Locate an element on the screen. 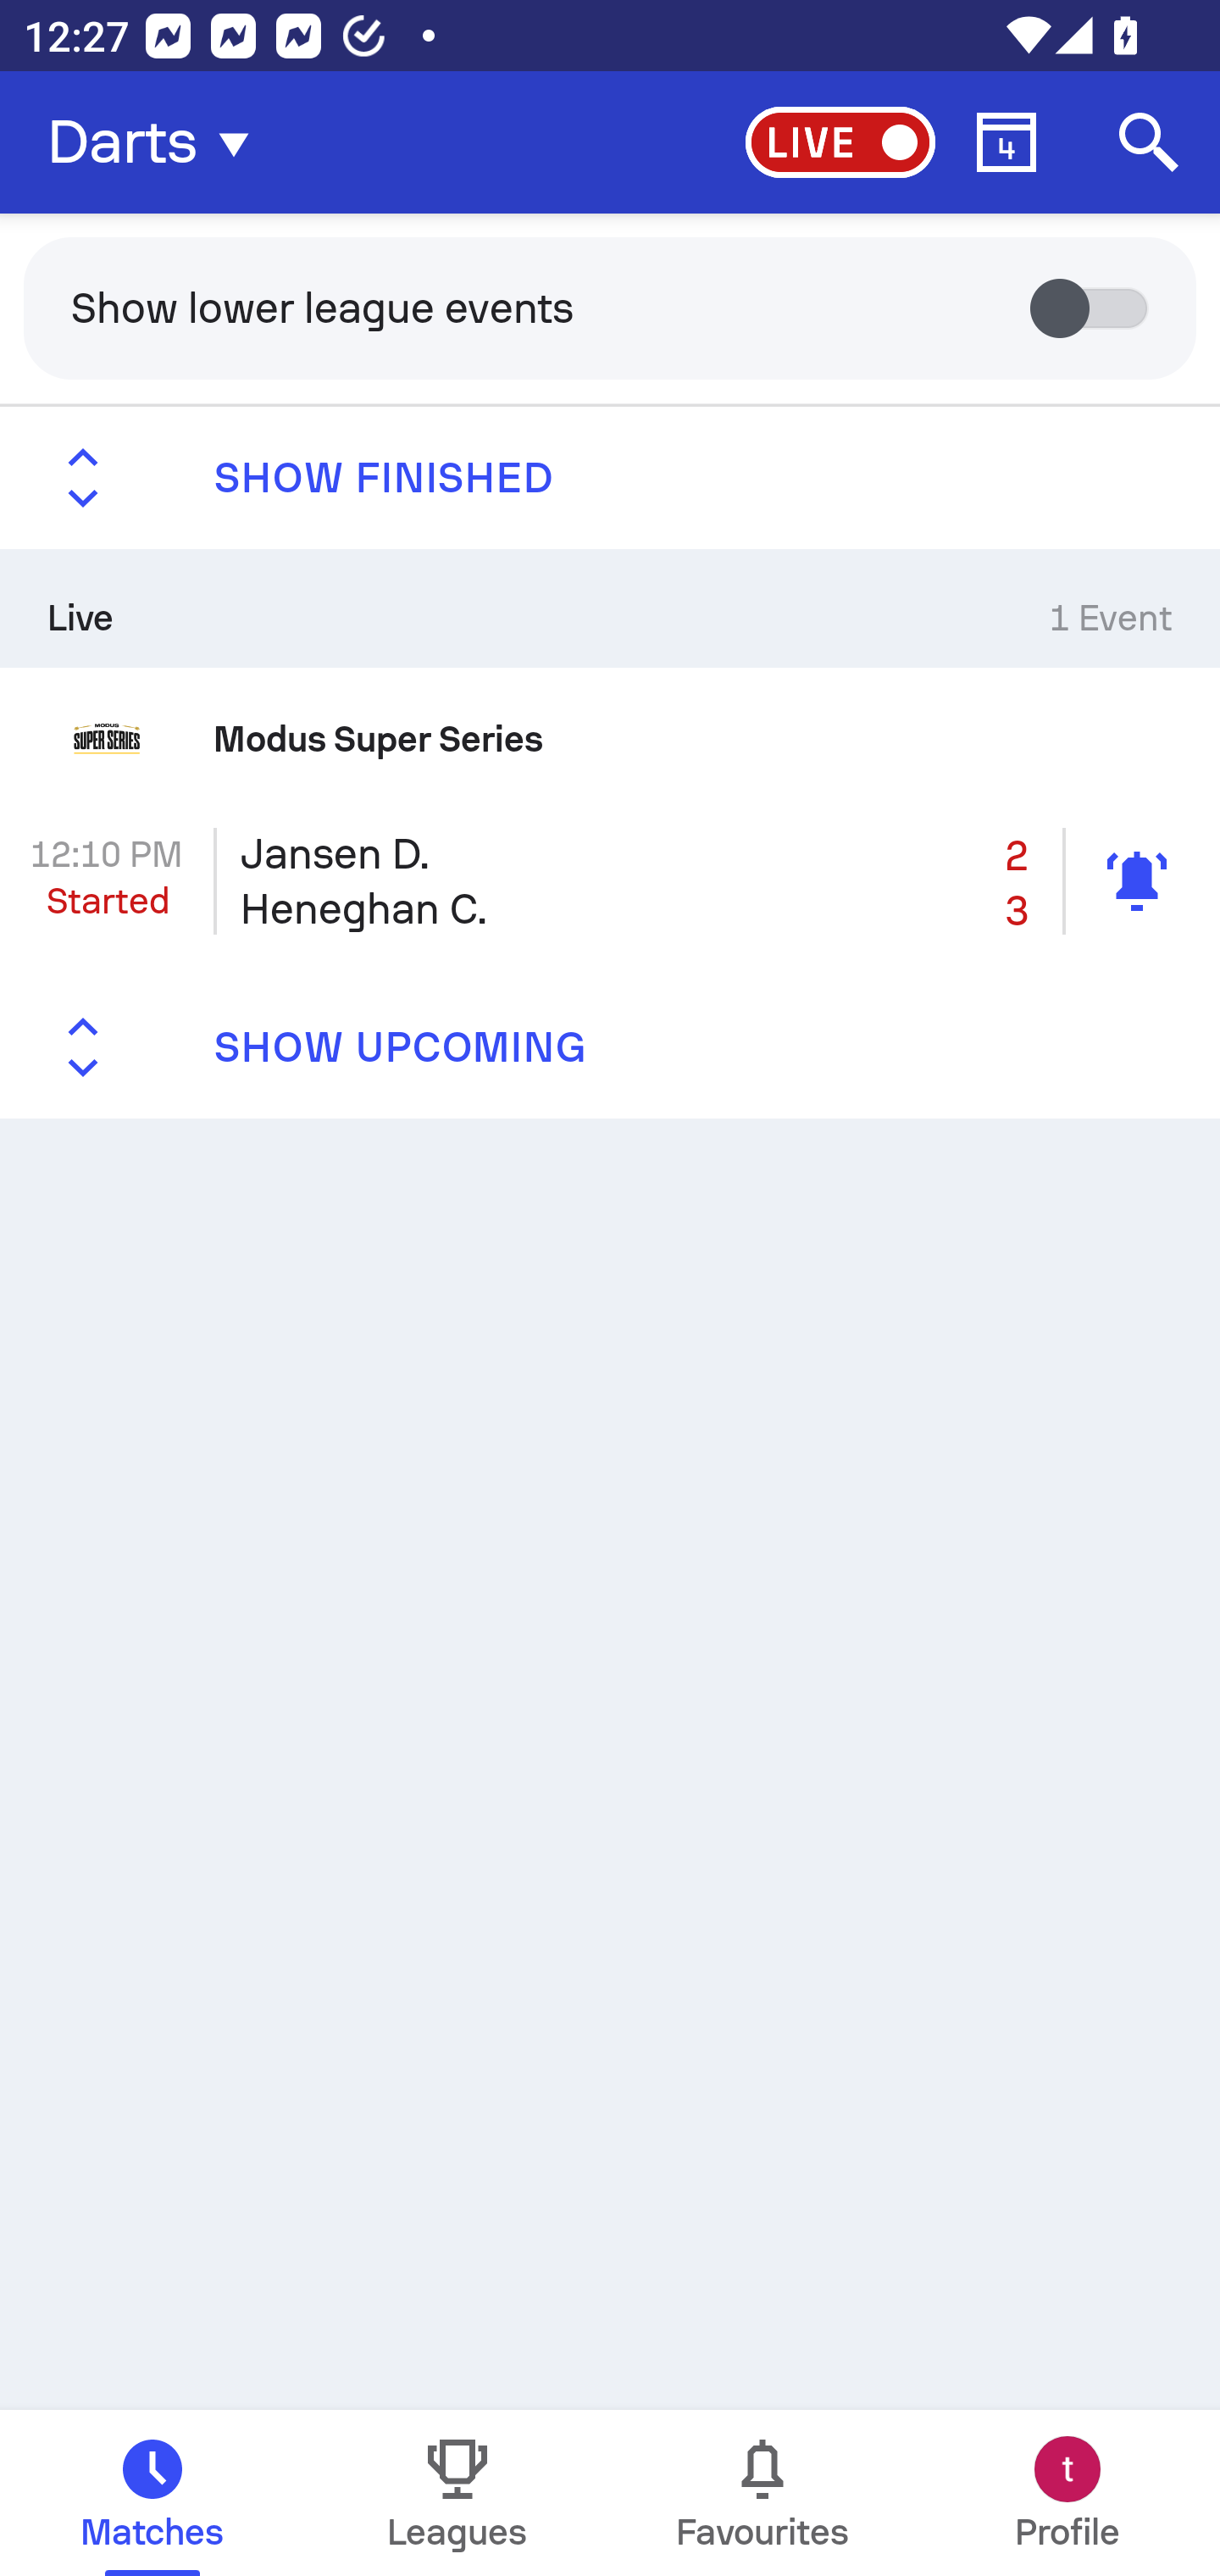 Image resolution: width=1220 pixels, height=2576 pixels. Calendar is located at coordinates (1006, 142).